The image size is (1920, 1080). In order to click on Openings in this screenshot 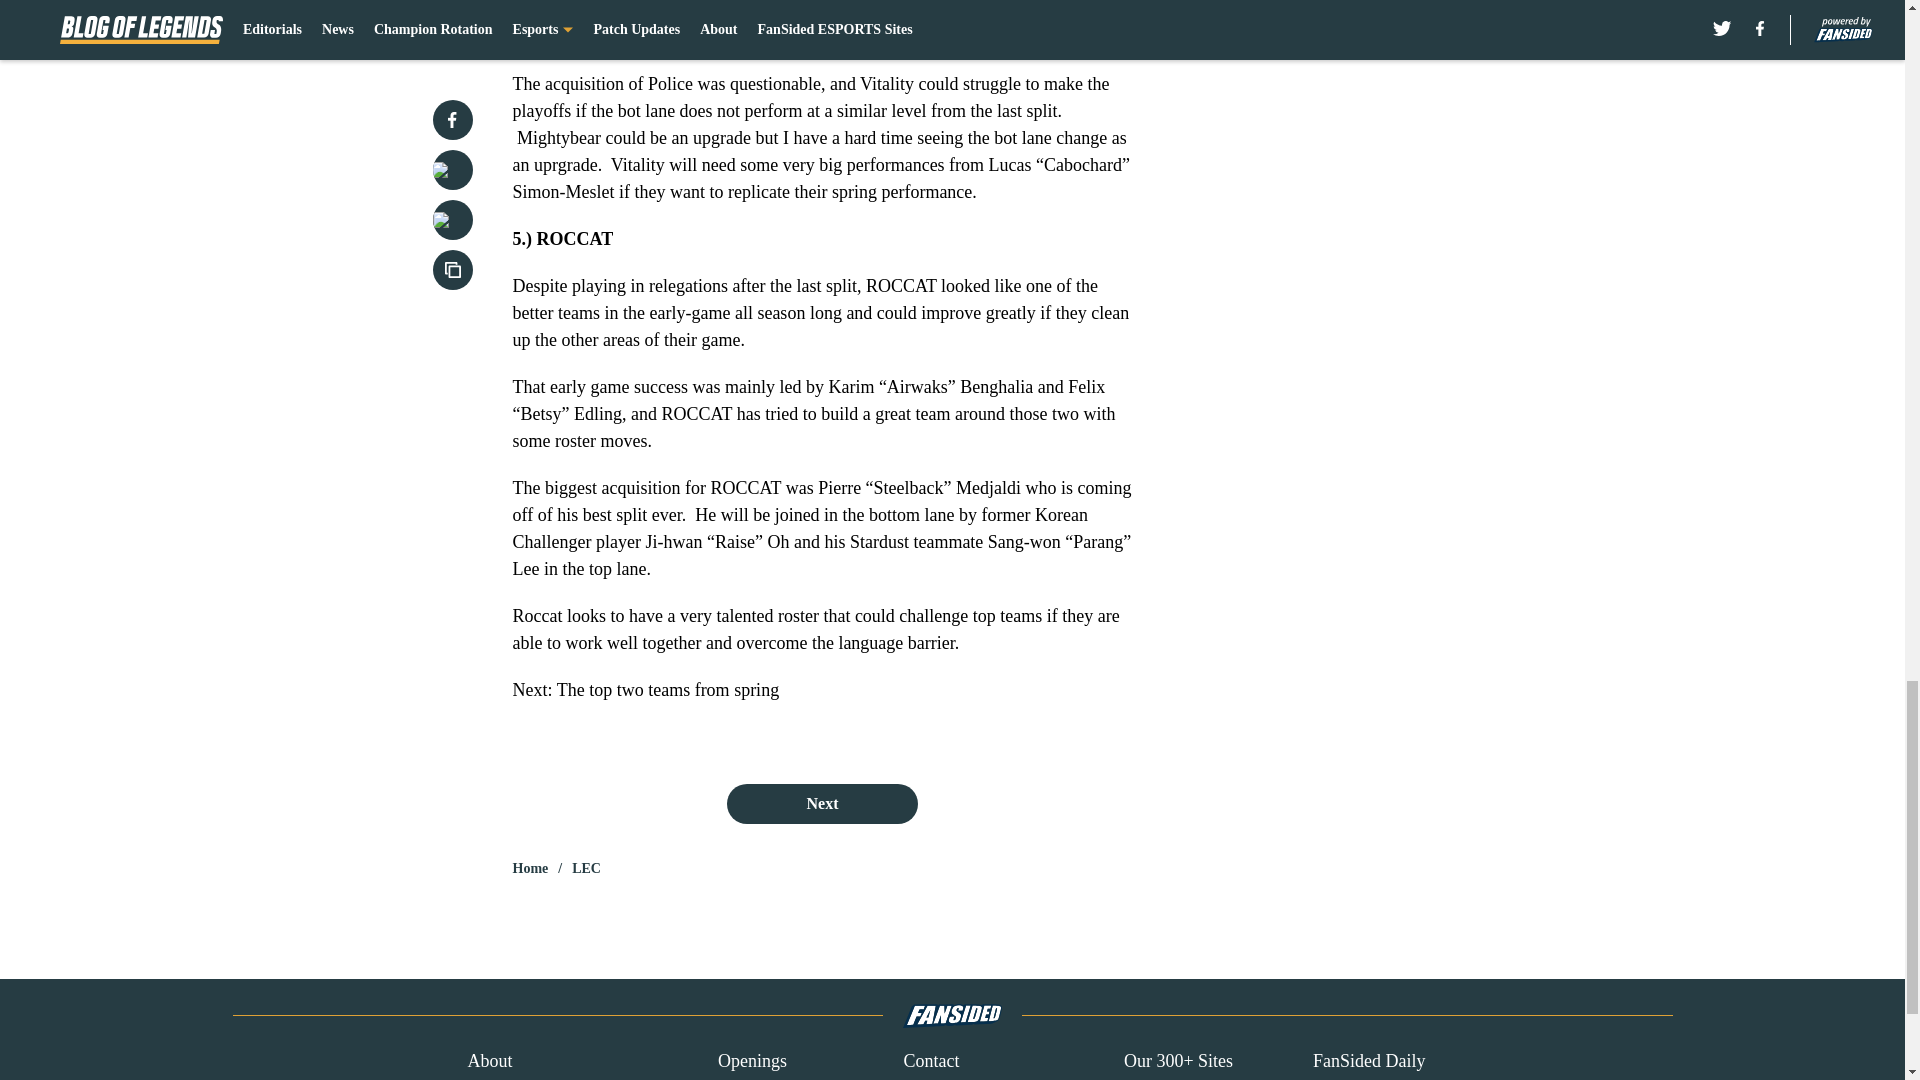, I will do `click(752, 1060)`.